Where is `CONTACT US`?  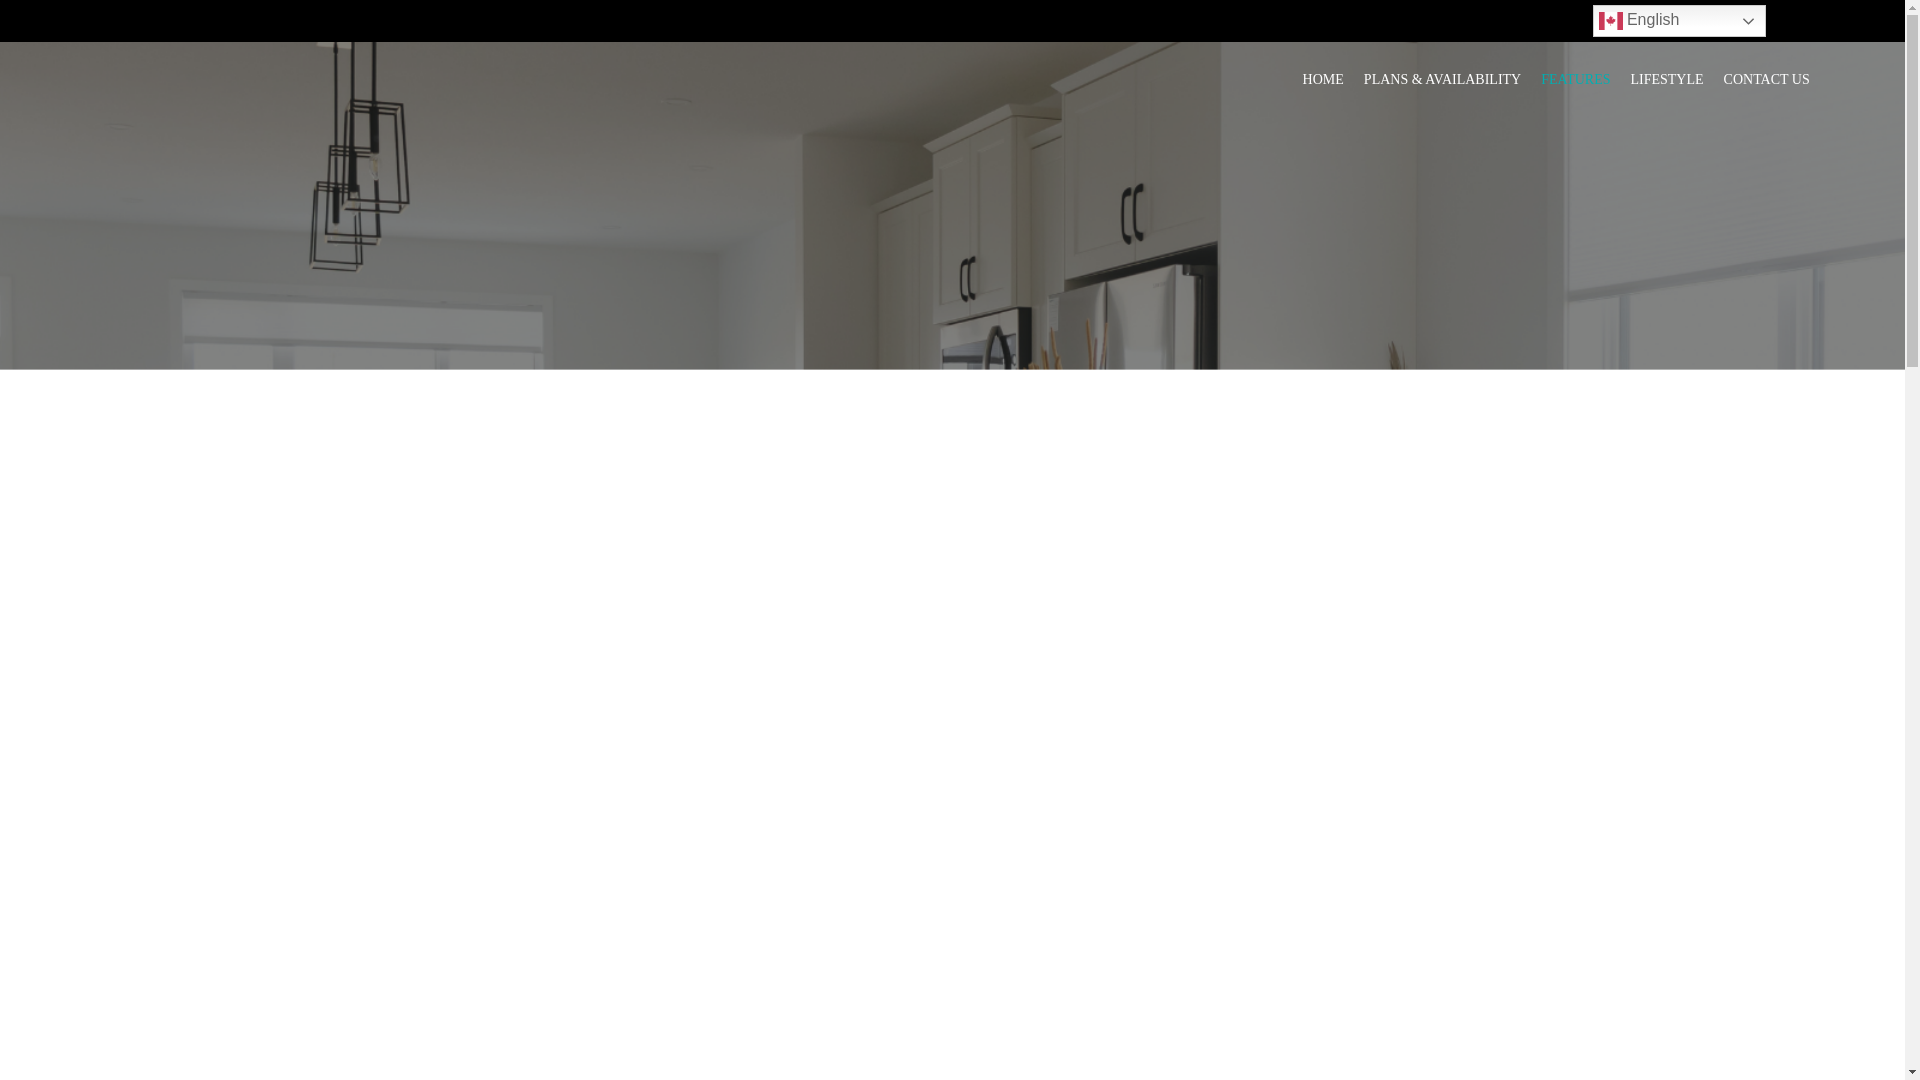 CONTACT US is located at coordinates (1767, 80).